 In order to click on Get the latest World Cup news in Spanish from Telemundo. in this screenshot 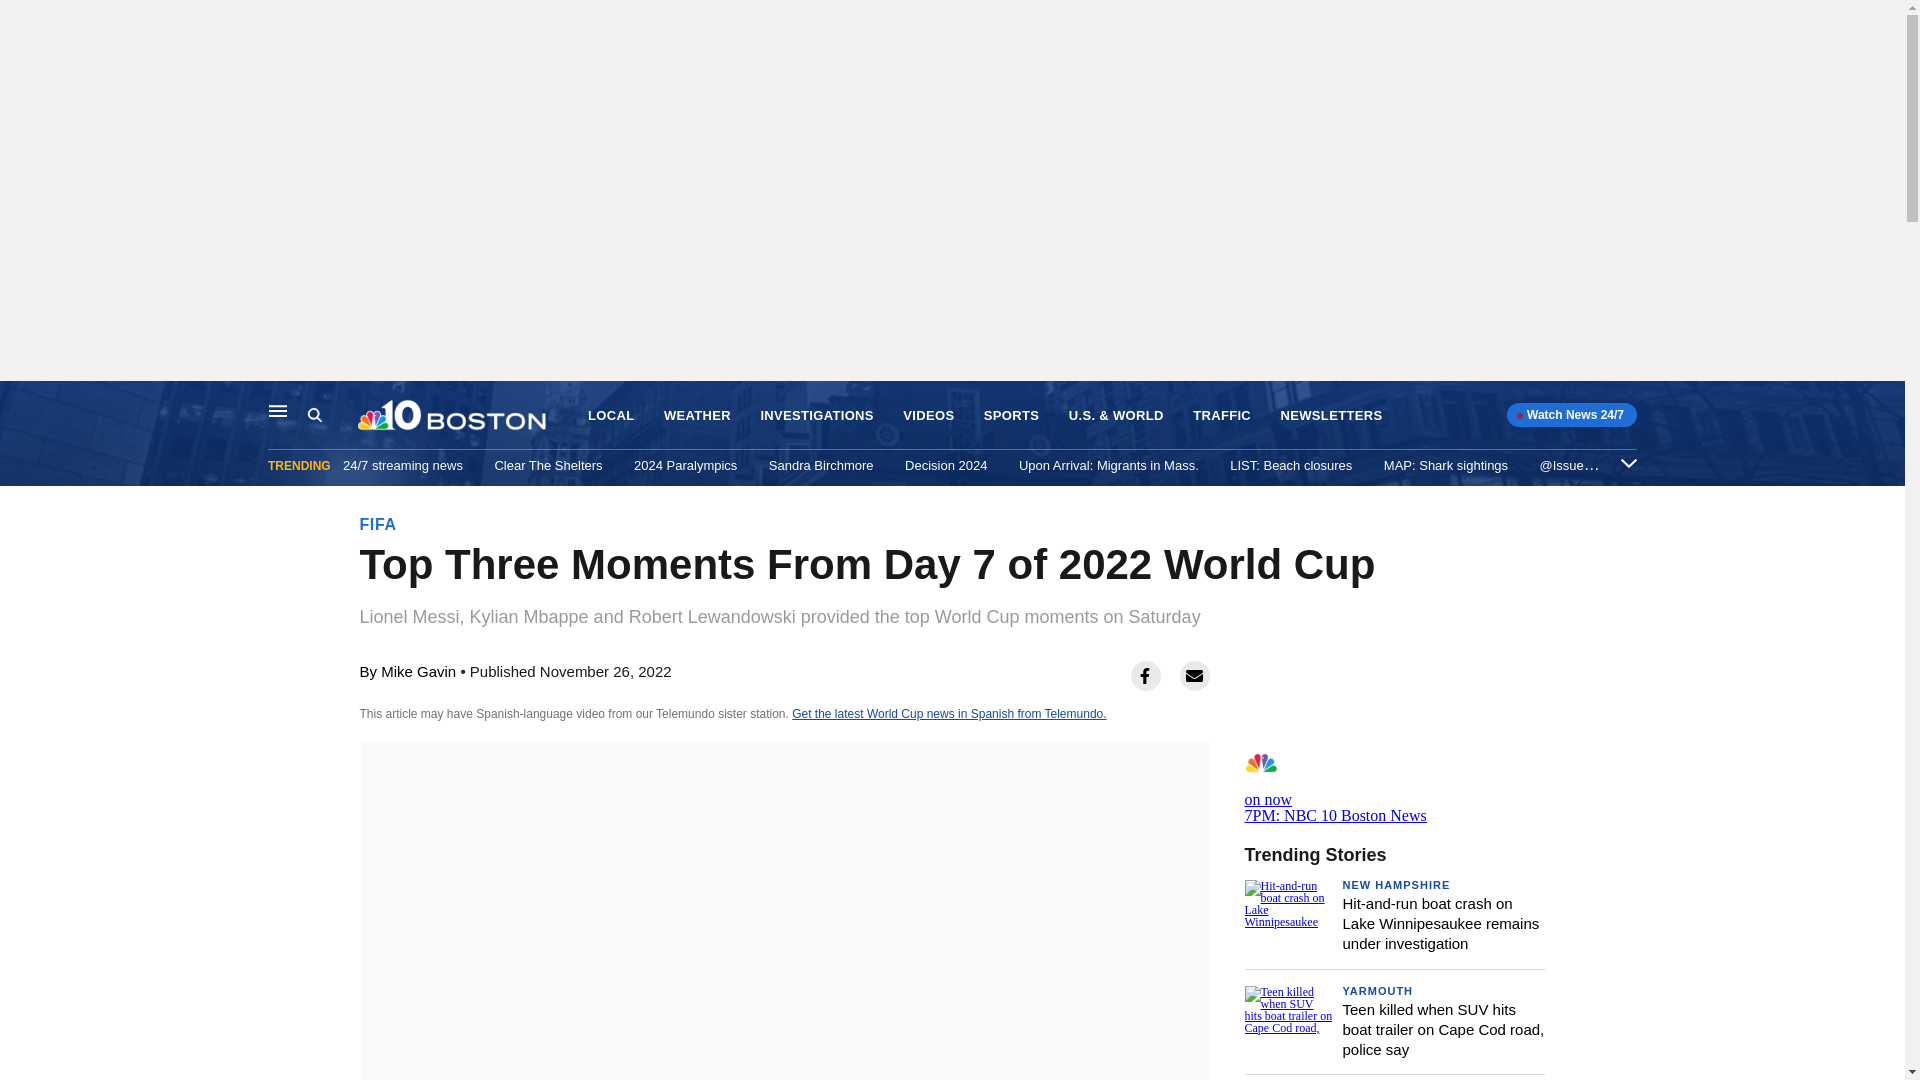, I will do `click(948, 714)`.